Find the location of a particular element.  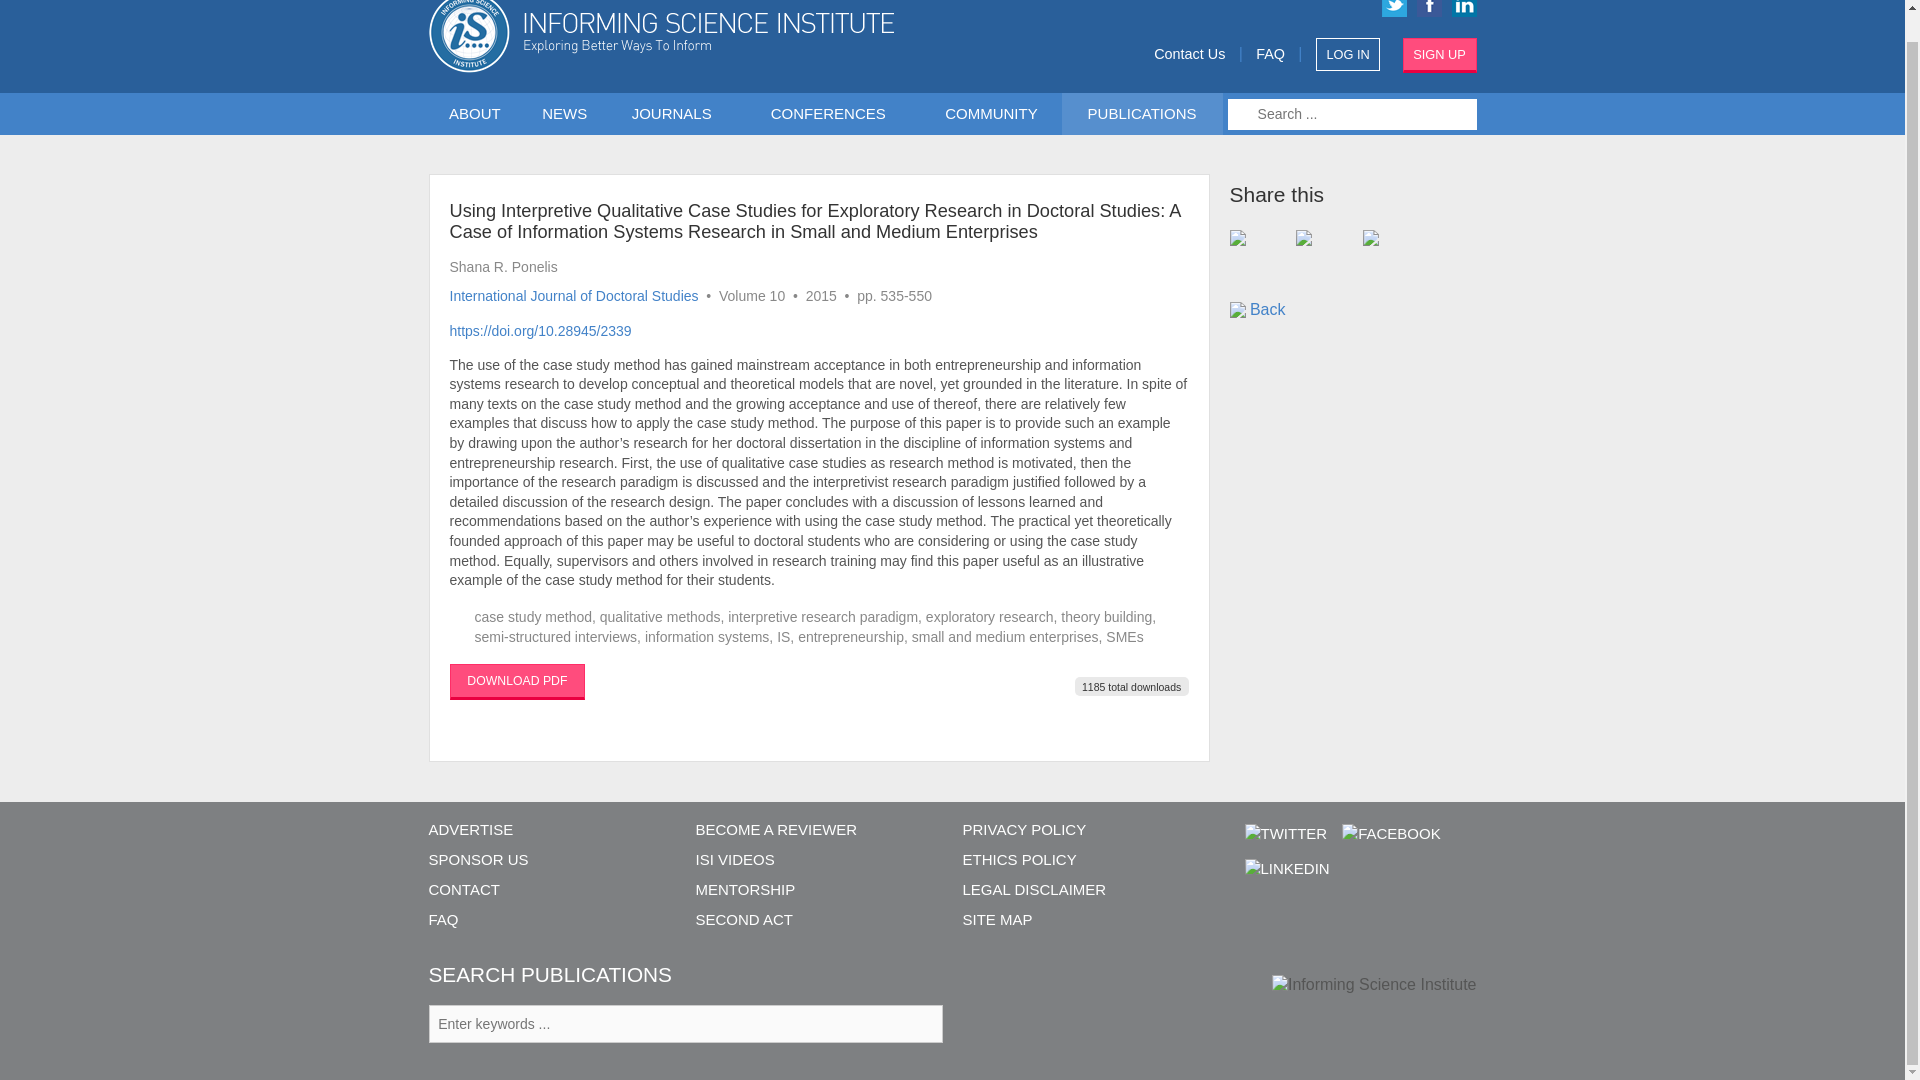

FAQ is located at coordinates (1270, 54).